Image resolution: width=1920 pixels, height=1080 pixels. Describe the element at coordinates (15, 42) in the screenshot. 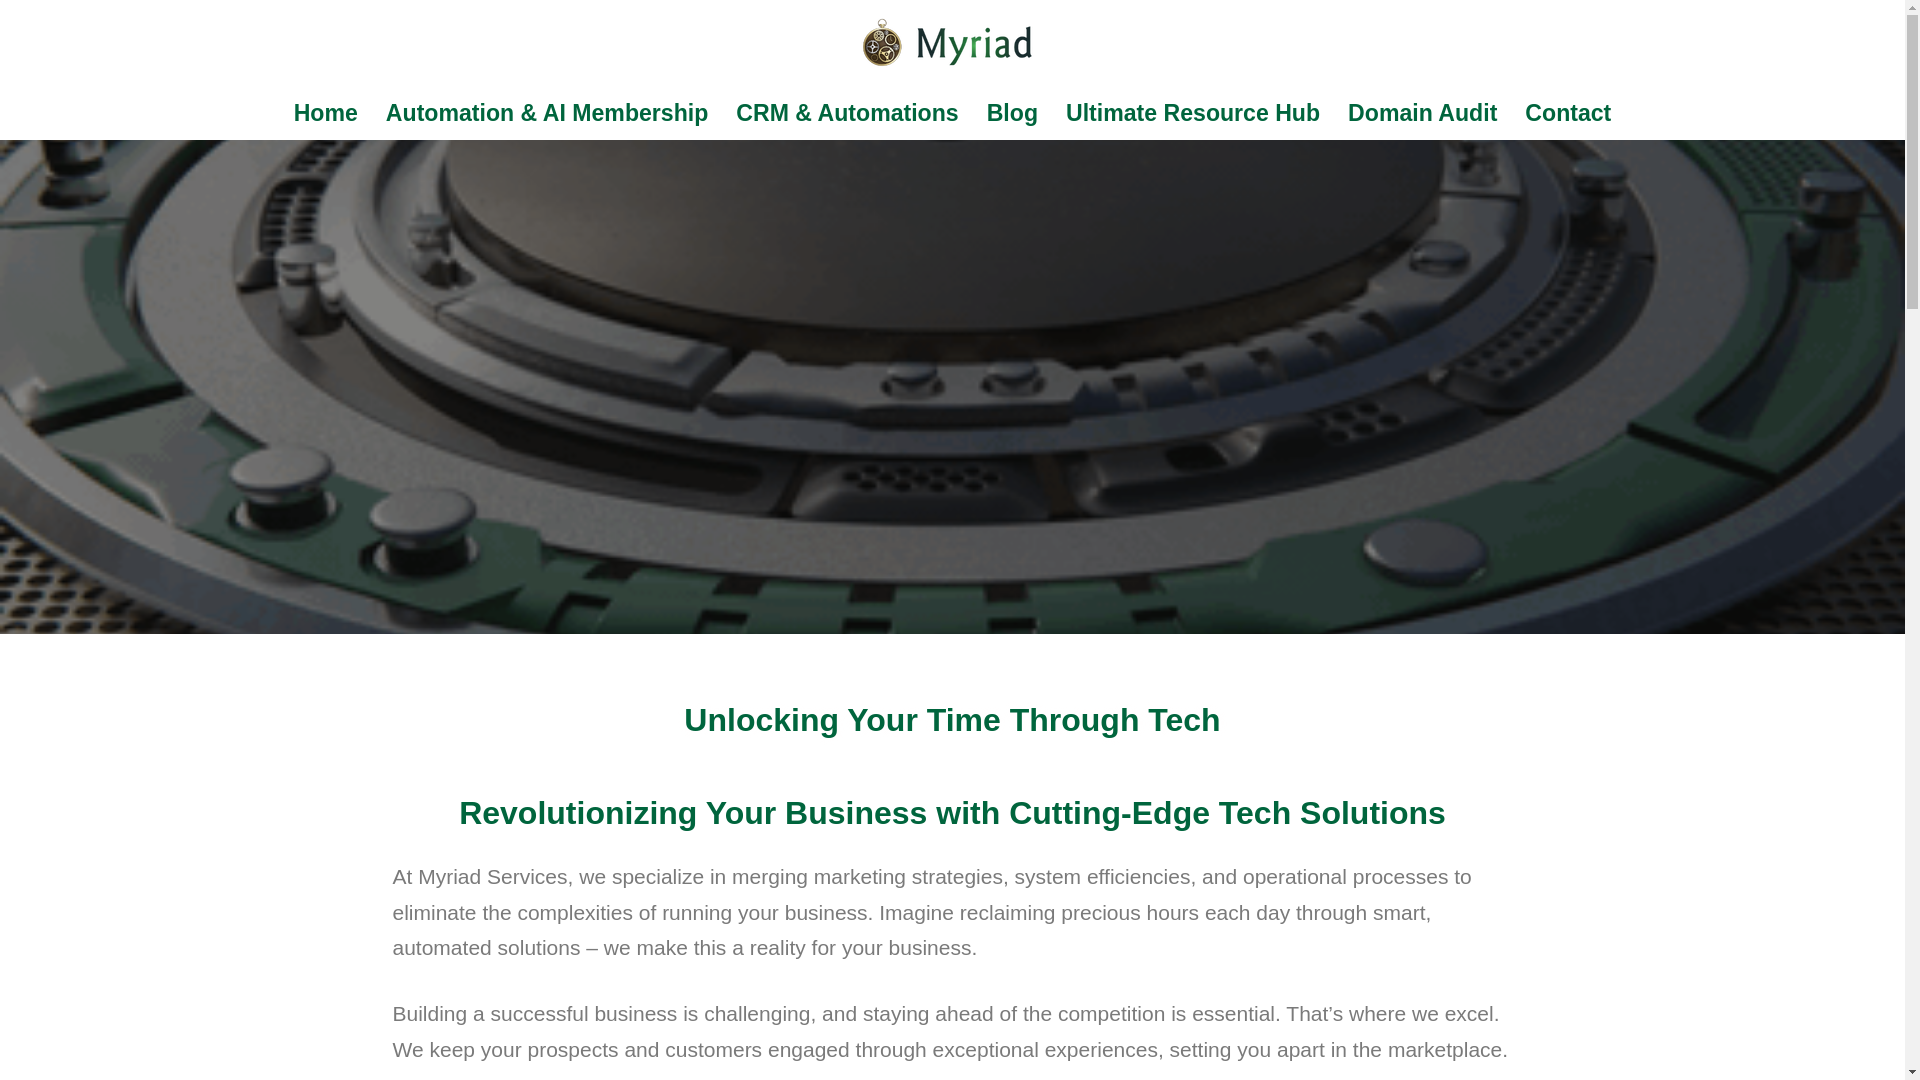

I see `Skip to content` at that location.